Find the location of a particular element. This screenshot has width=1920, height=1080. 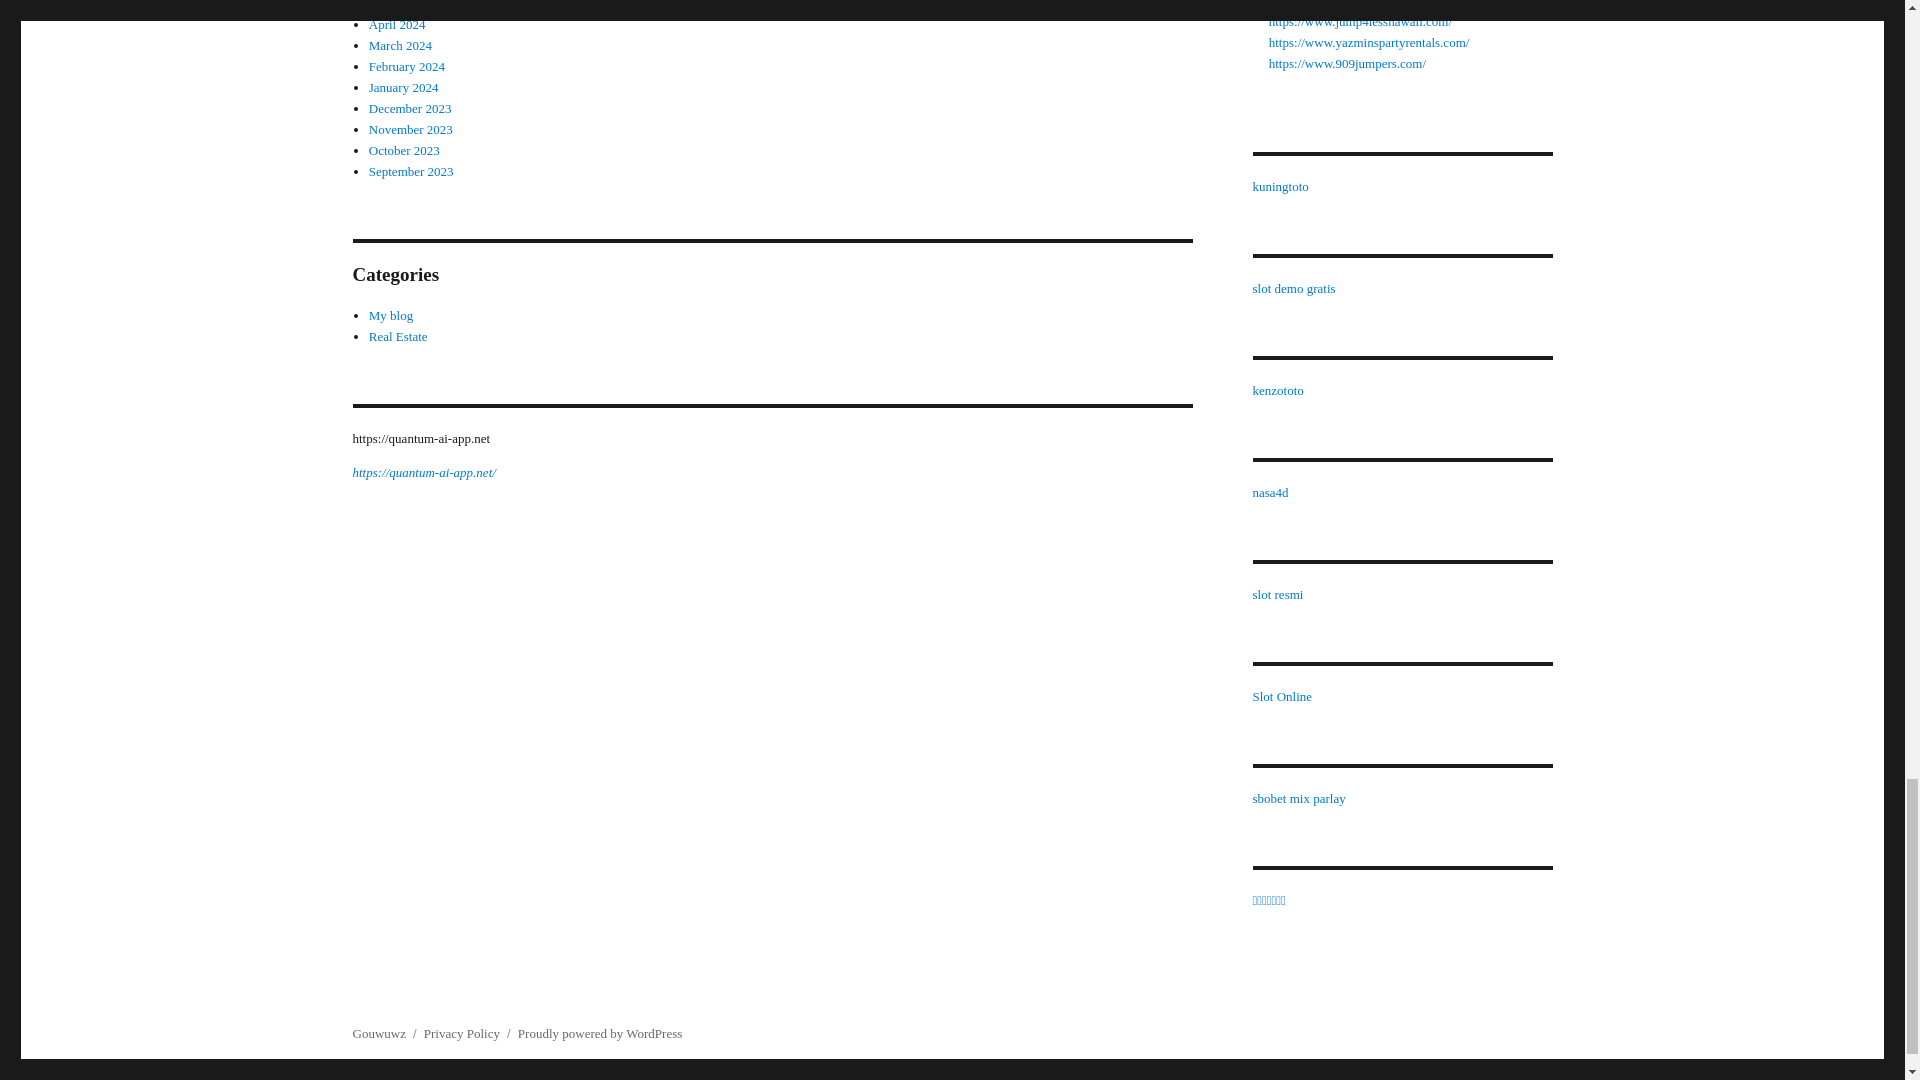

My blog is located at coordinates (390, 314).